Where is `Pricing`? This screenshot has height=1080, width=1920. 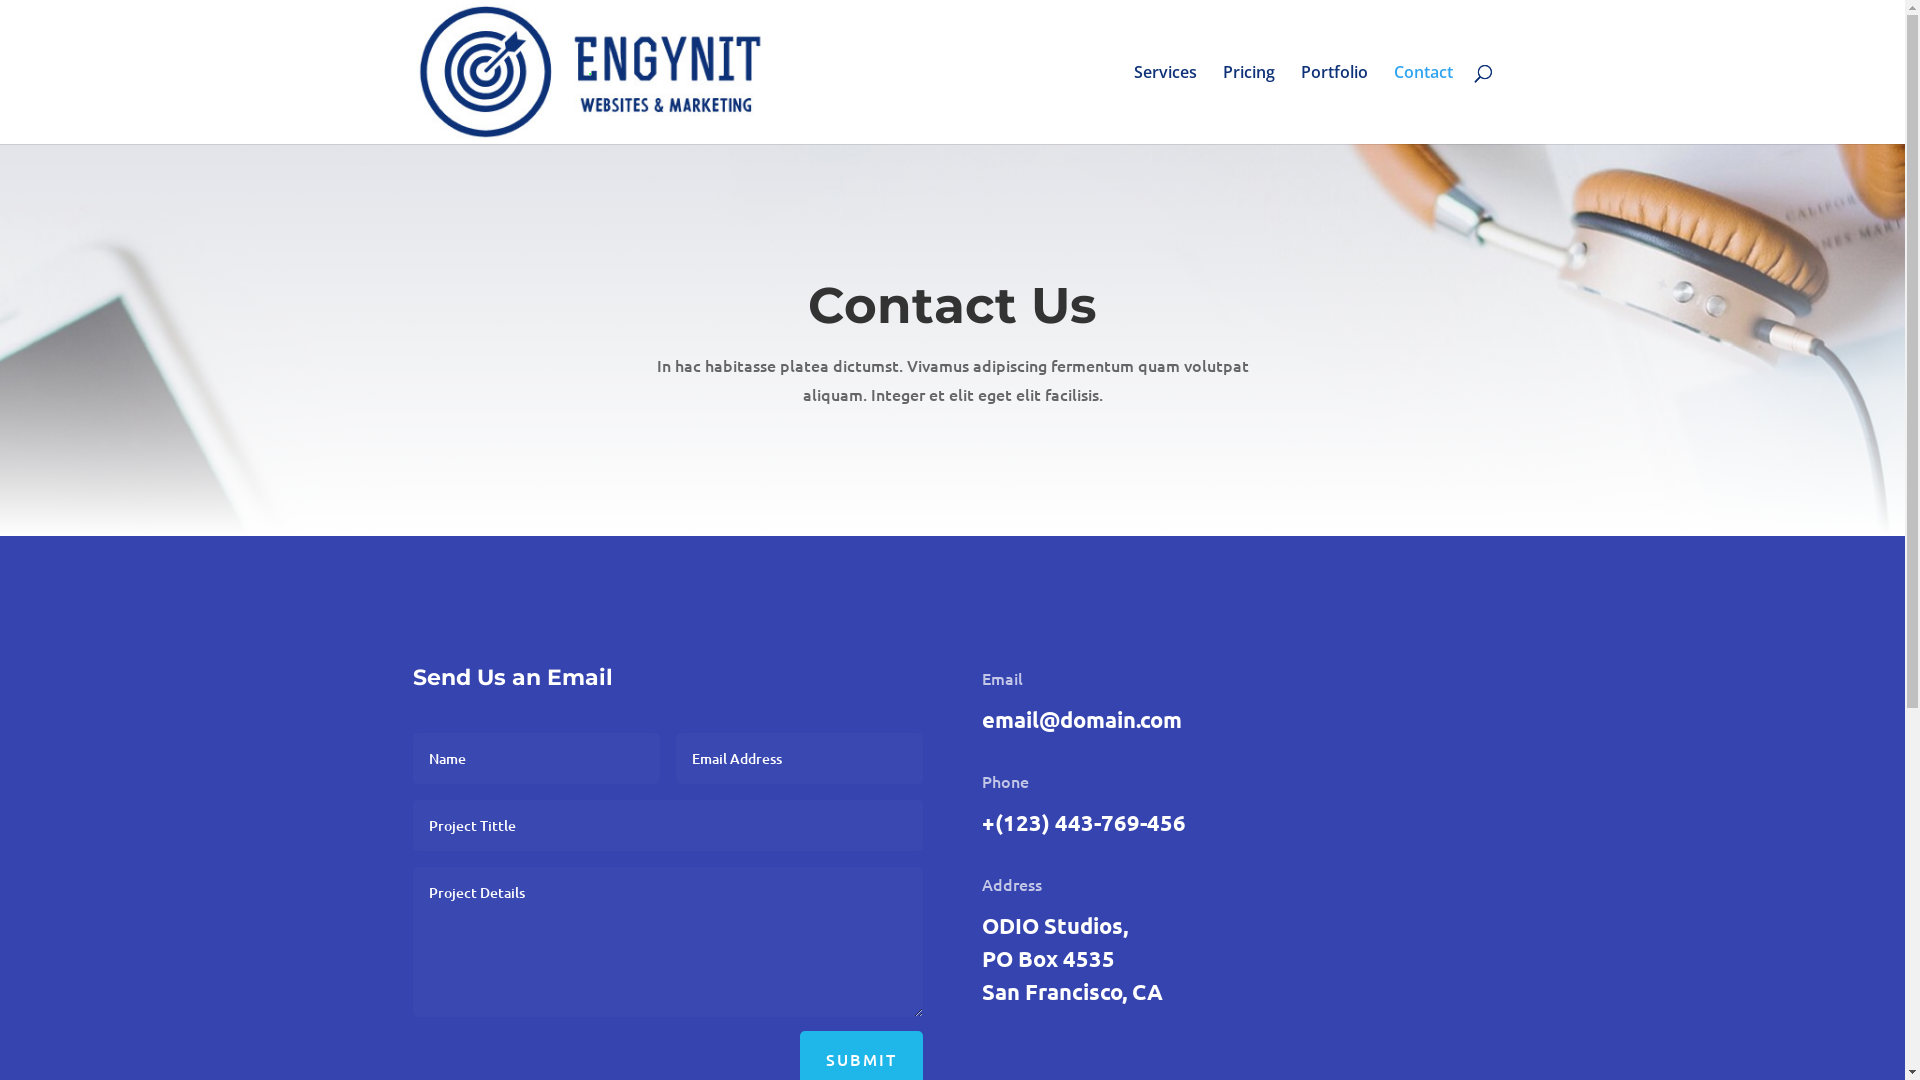
Pricing is located at coordinates (1248, 104).